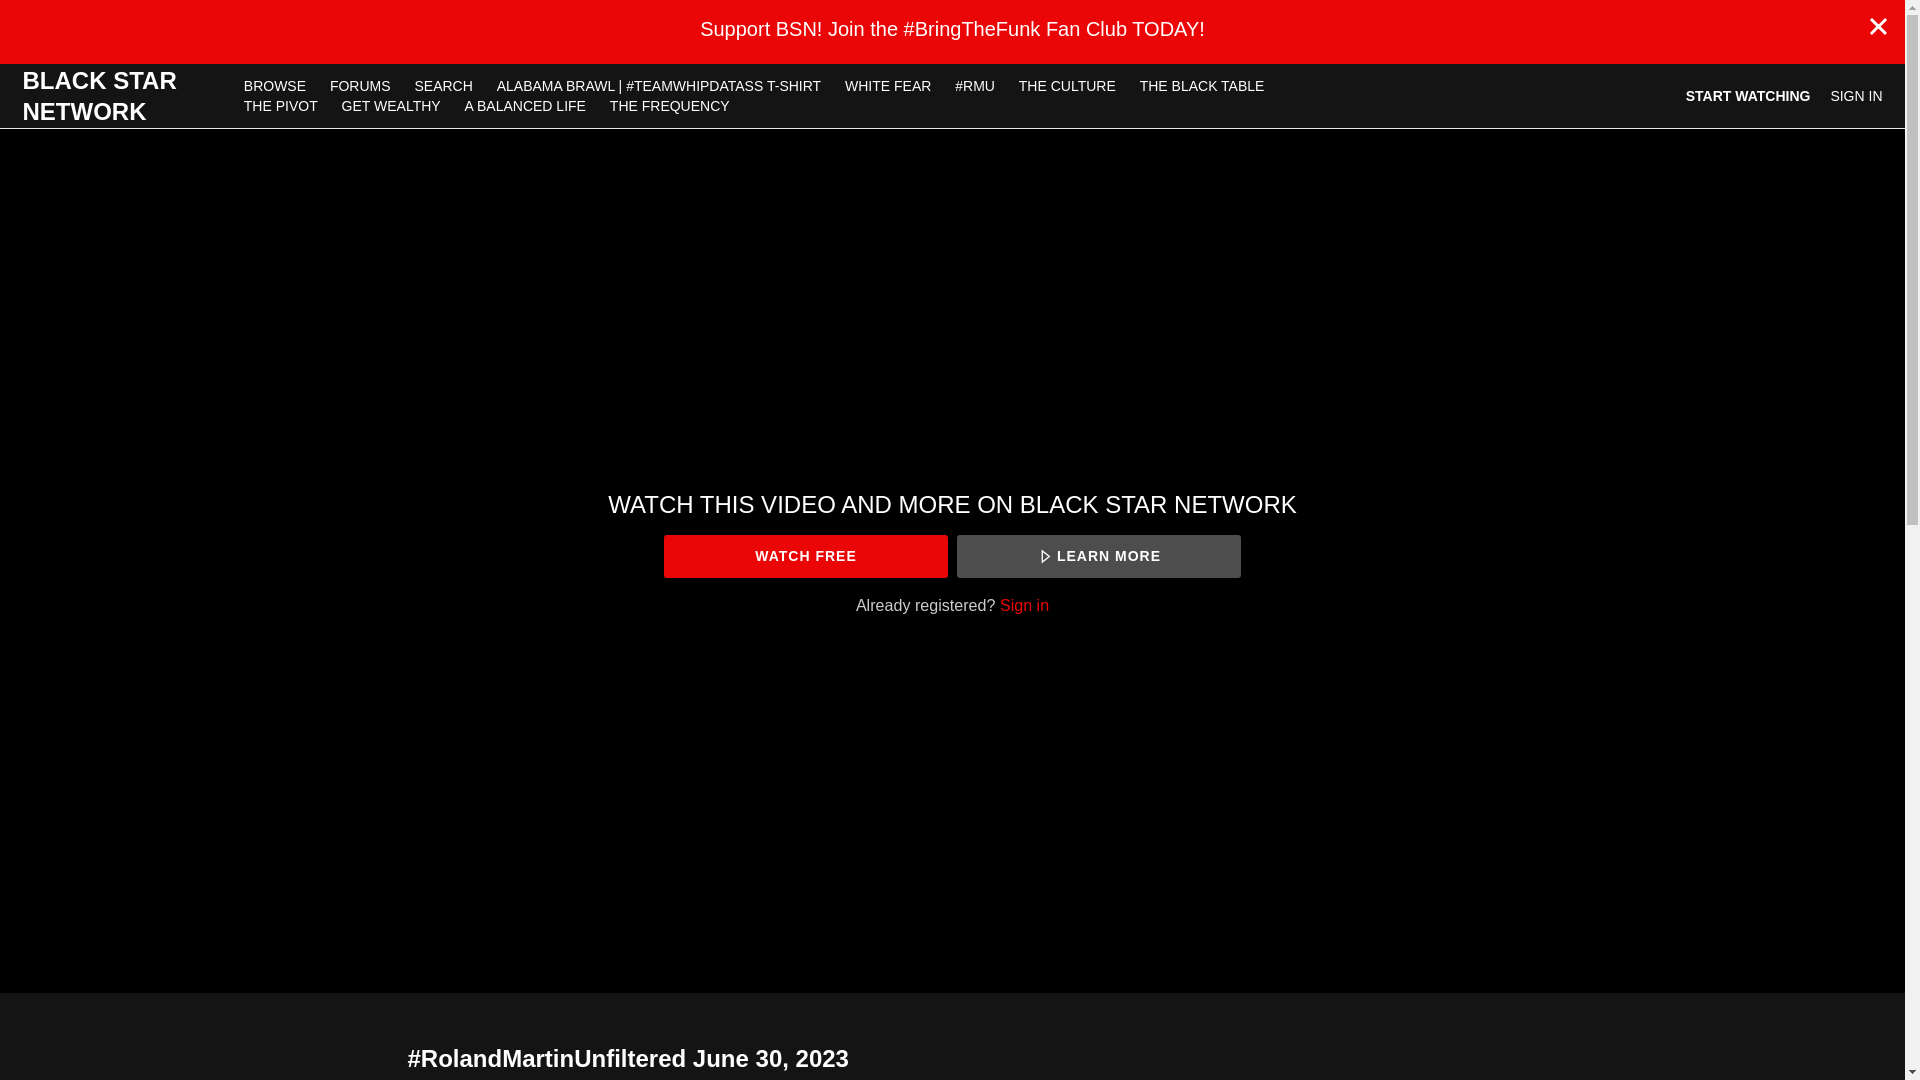  I want to click on THE FREQUENCY, so click(669, 106).